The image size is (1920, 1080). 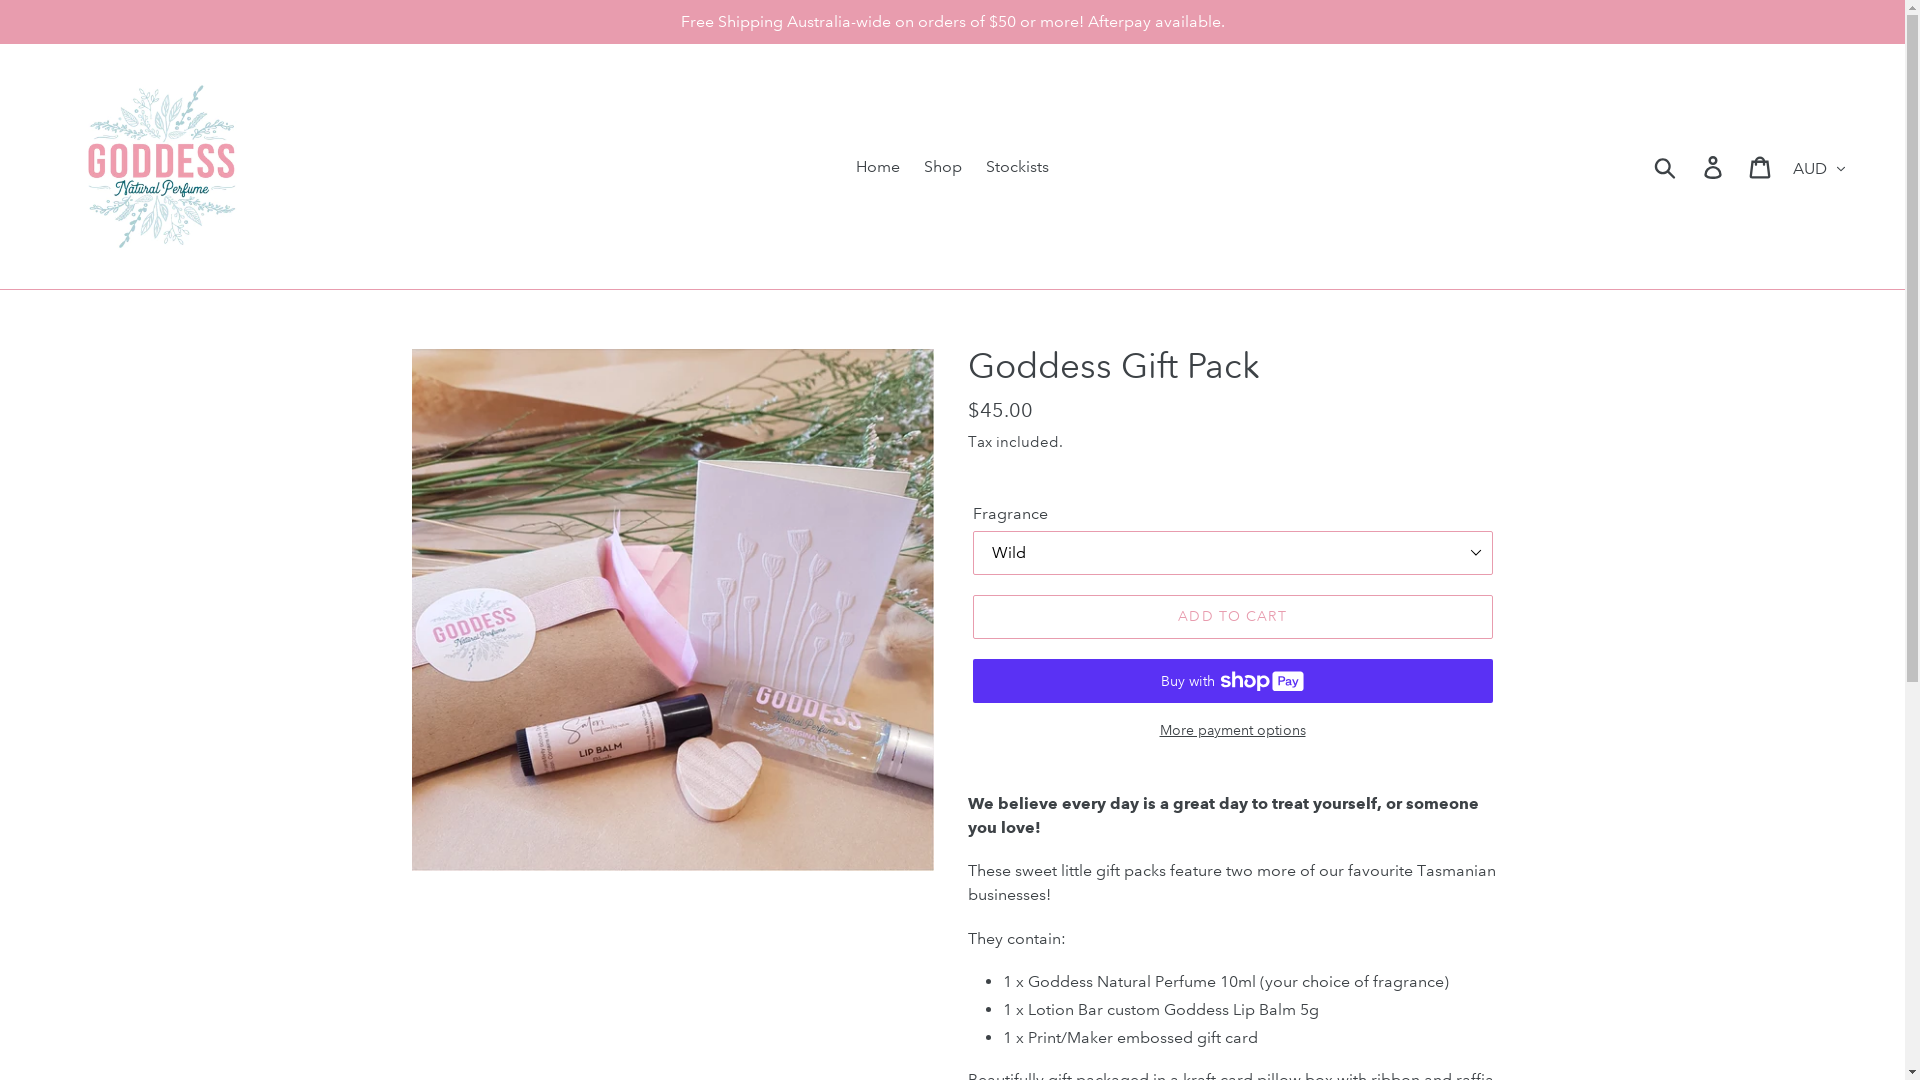 I want to click on Cart, so click(x=1762, y=166).